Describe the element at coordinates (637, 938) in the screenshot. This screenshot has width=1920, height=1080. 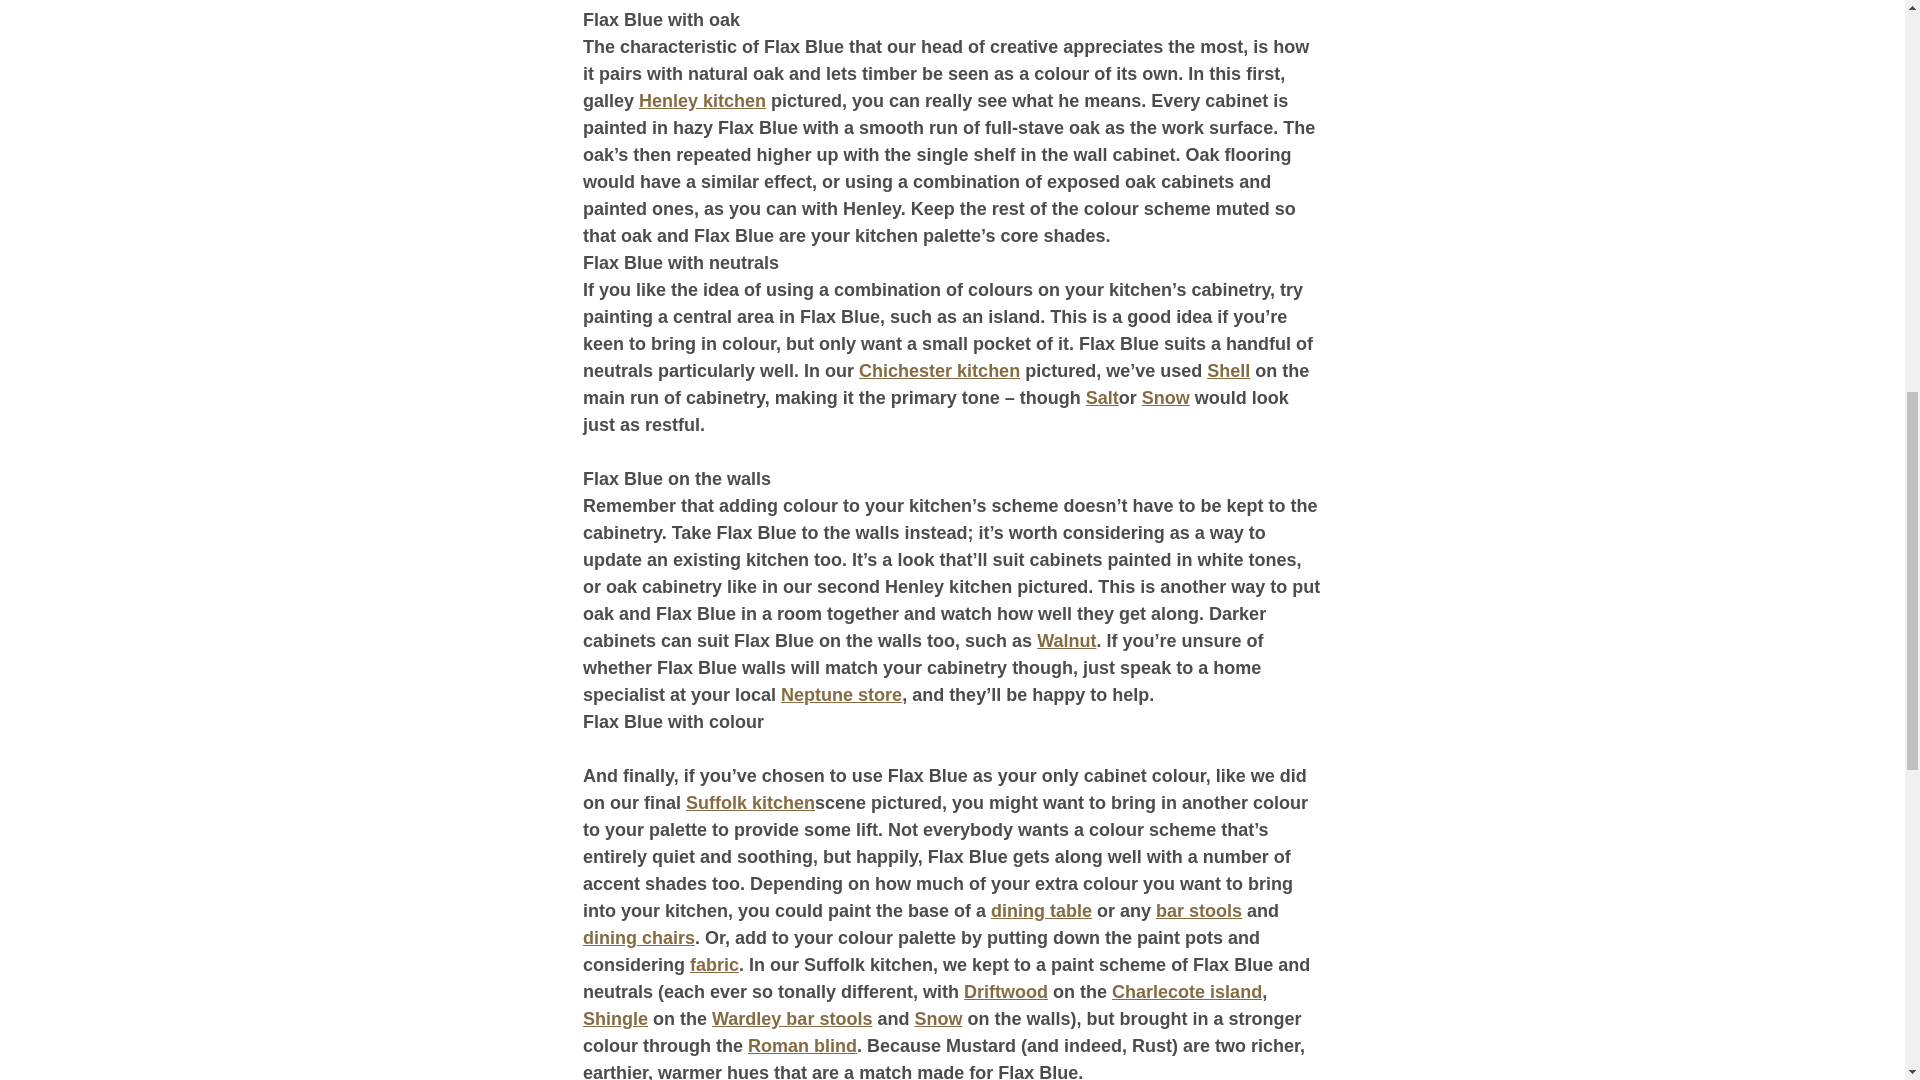
I see `dining chairs` at that location.